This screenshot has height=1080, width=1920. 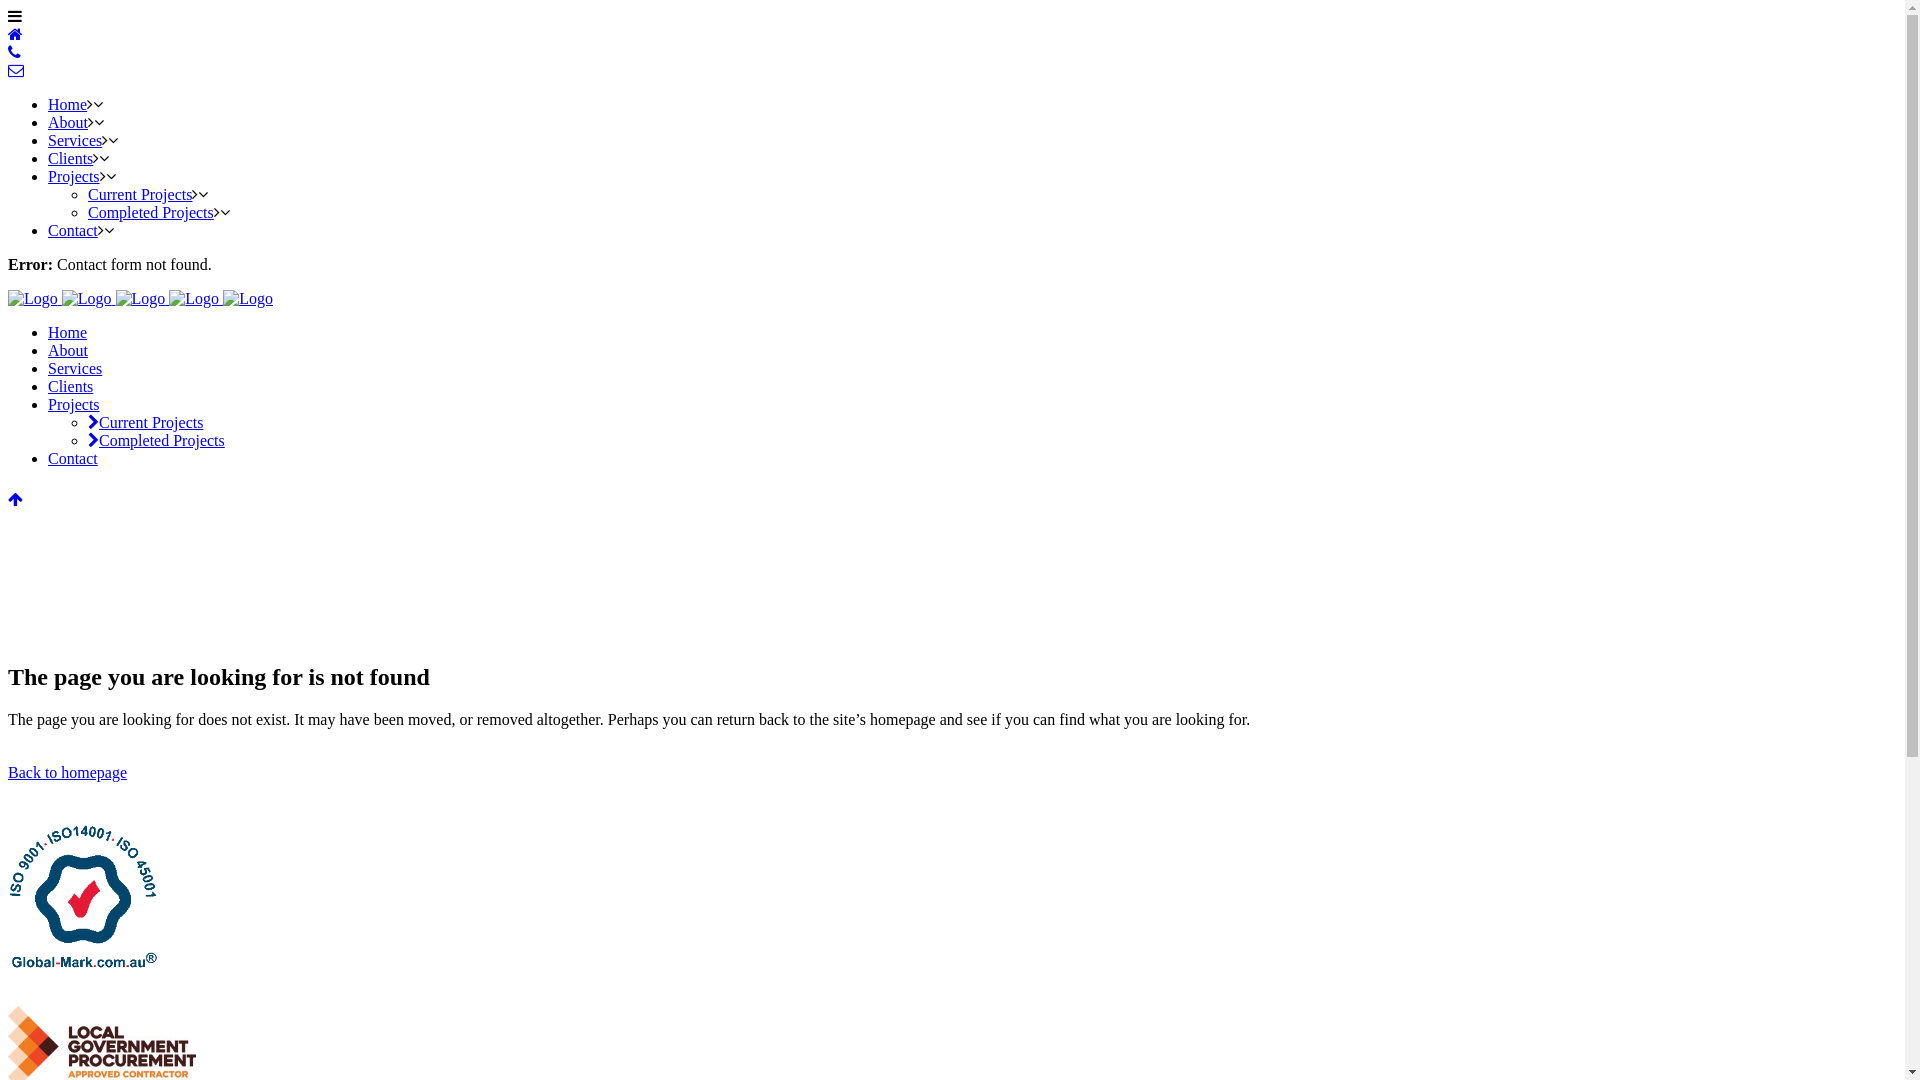 What do you see at coordinates (75, 140) in the screenshot?
I see `Services` at bounding box center [75, 140].